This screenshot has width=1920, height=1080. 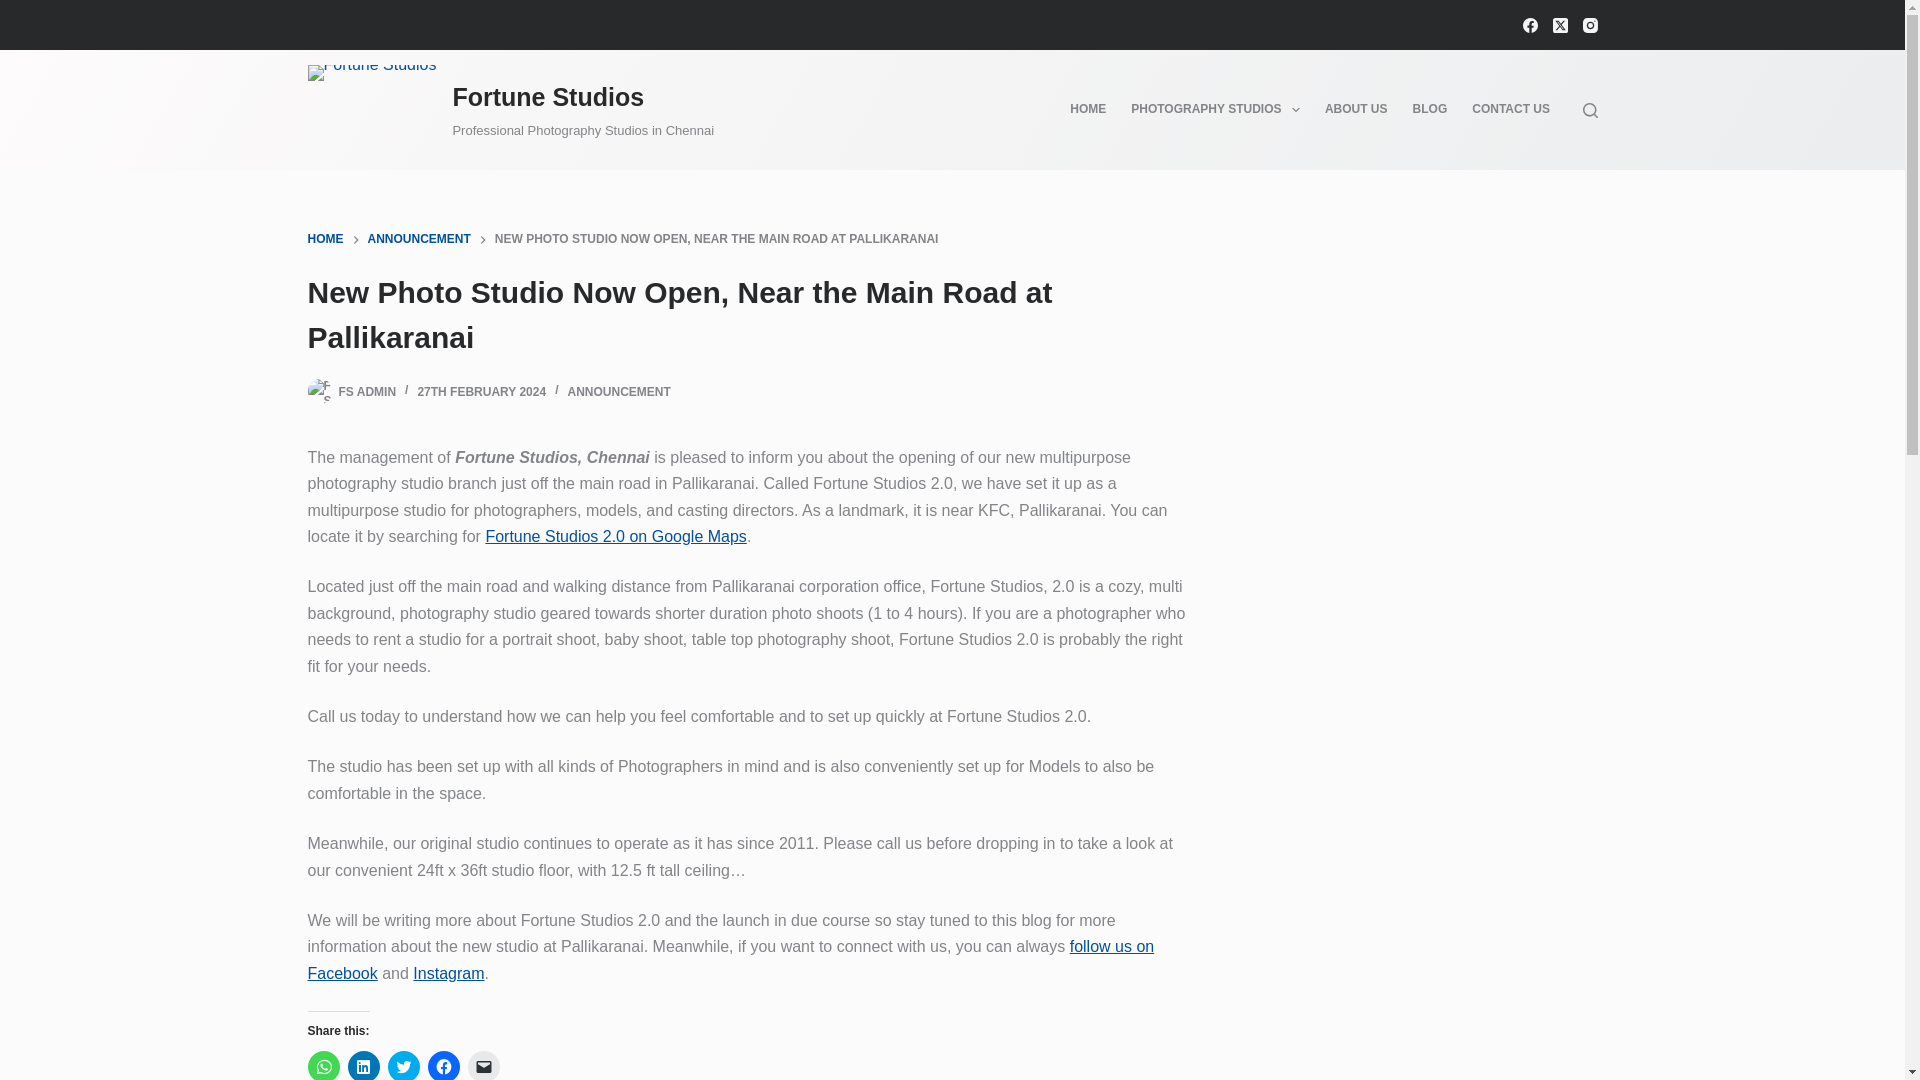 I want to click on Click to share on LinkedIn, so click(x=364, y=1065).